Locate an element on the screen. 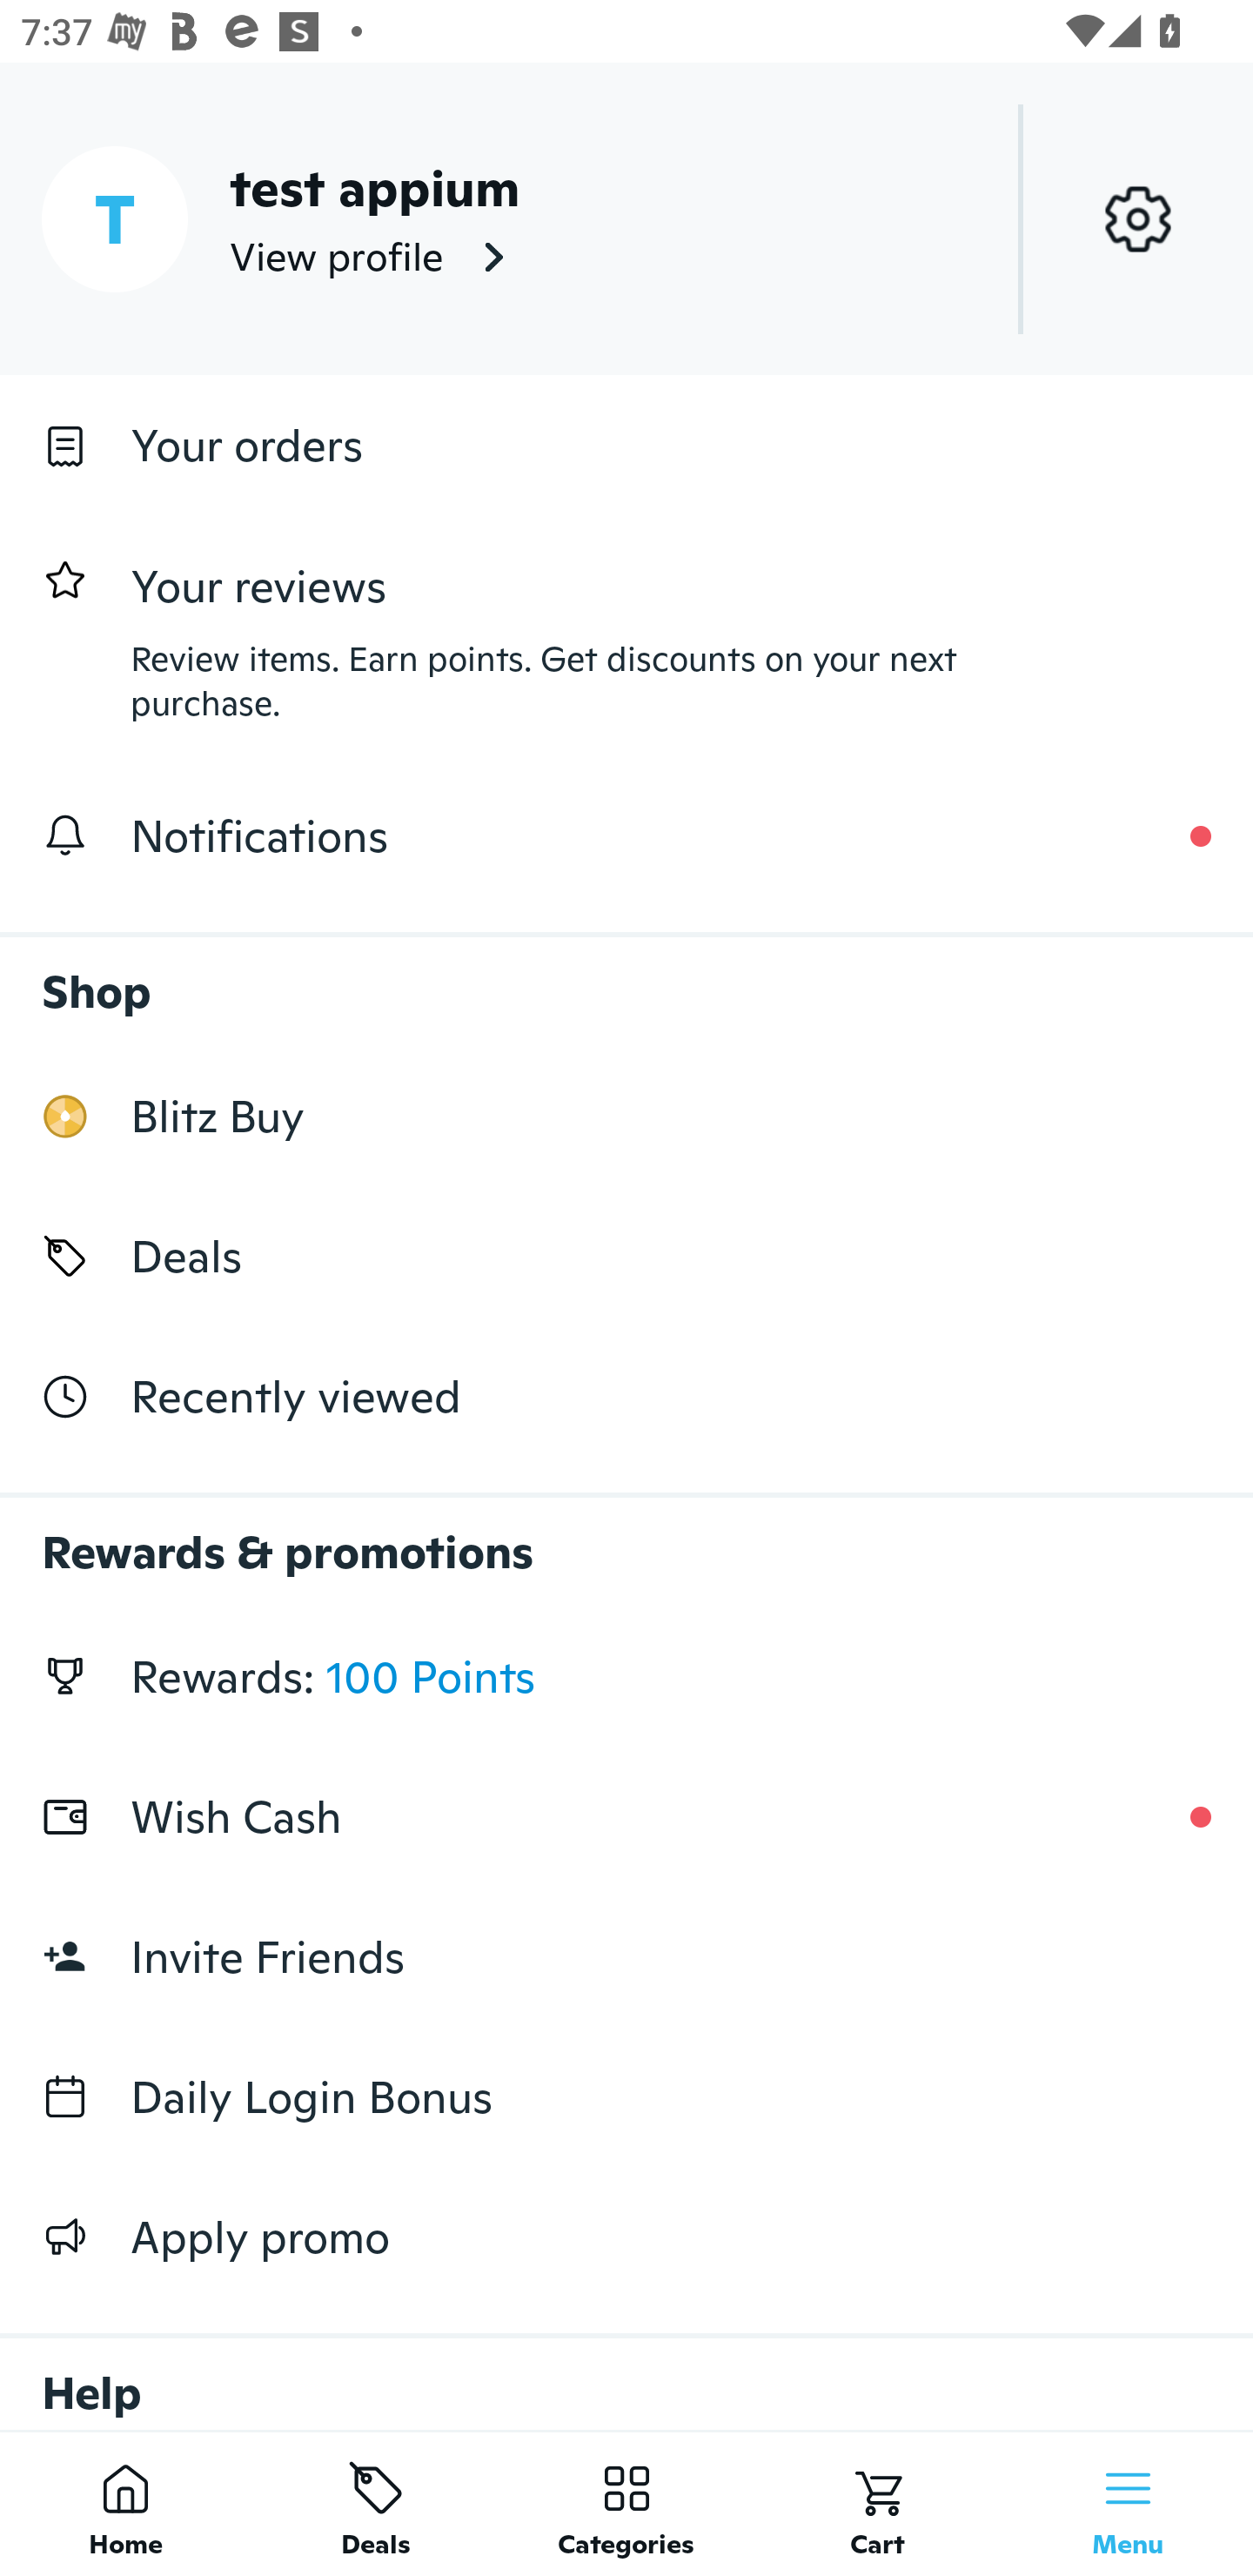 This screenshot has height=2576, width=1253. Rewards & promotions is located at coordinates (626, 1537).